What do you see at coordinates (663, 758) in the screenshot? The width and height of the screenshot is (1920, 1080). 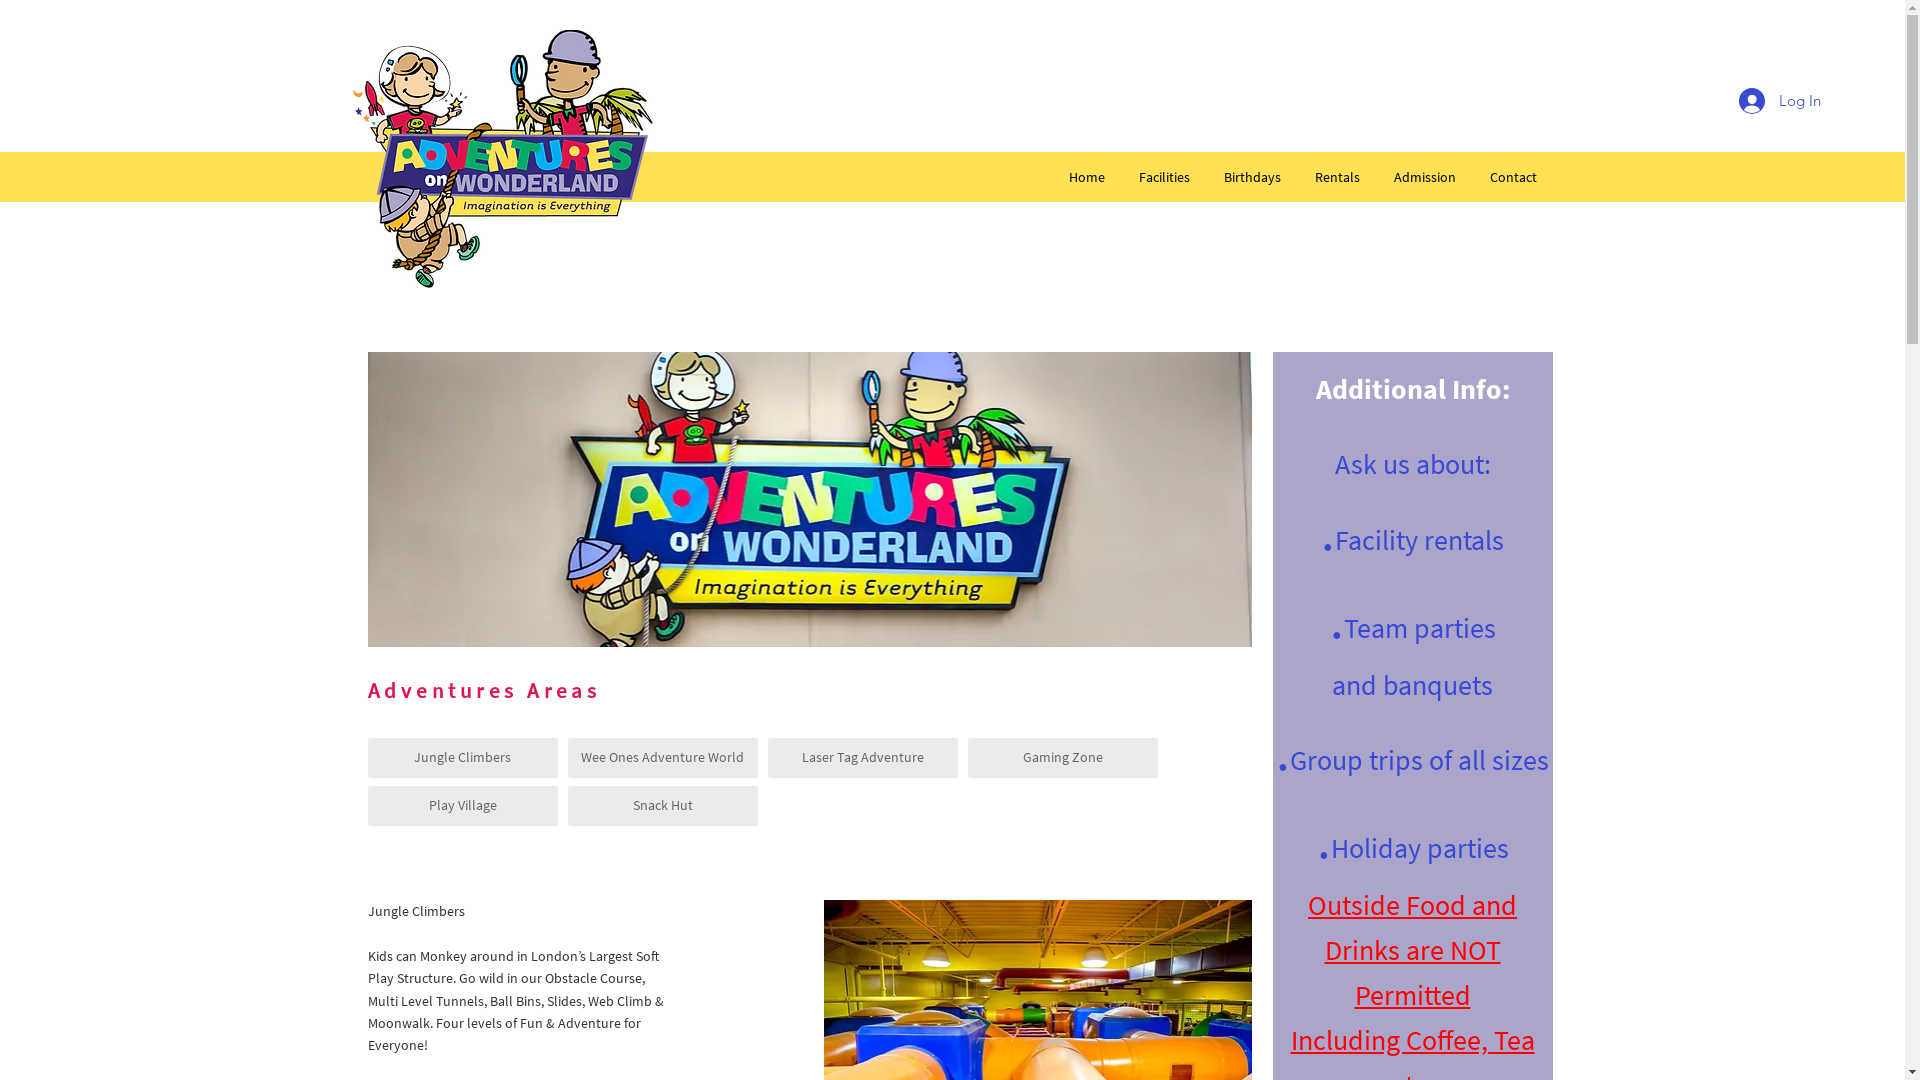 I see `Wee Ones Adventure World` at bounding box center [663, 758].